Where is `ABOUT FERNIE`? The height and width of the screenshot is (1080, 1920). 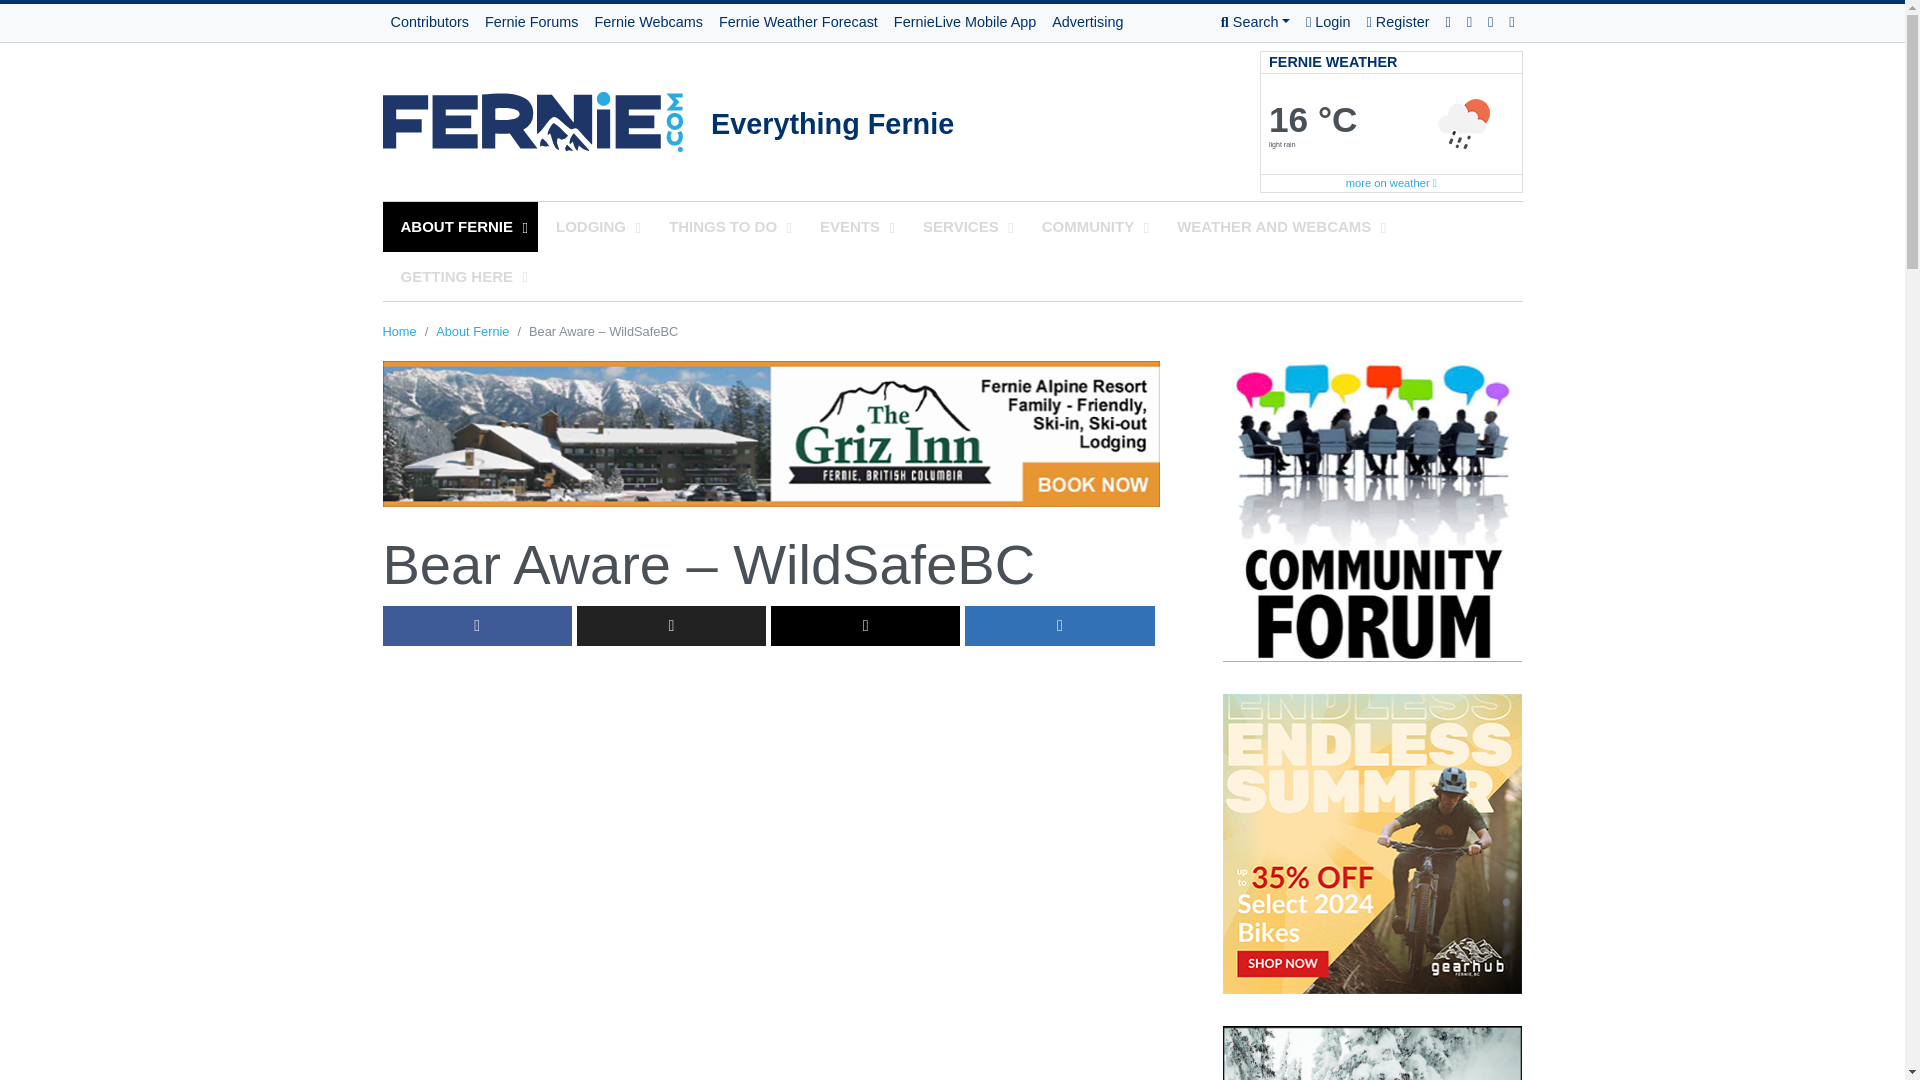 ABOUT FERNIE is located at coordinates (460, 226).